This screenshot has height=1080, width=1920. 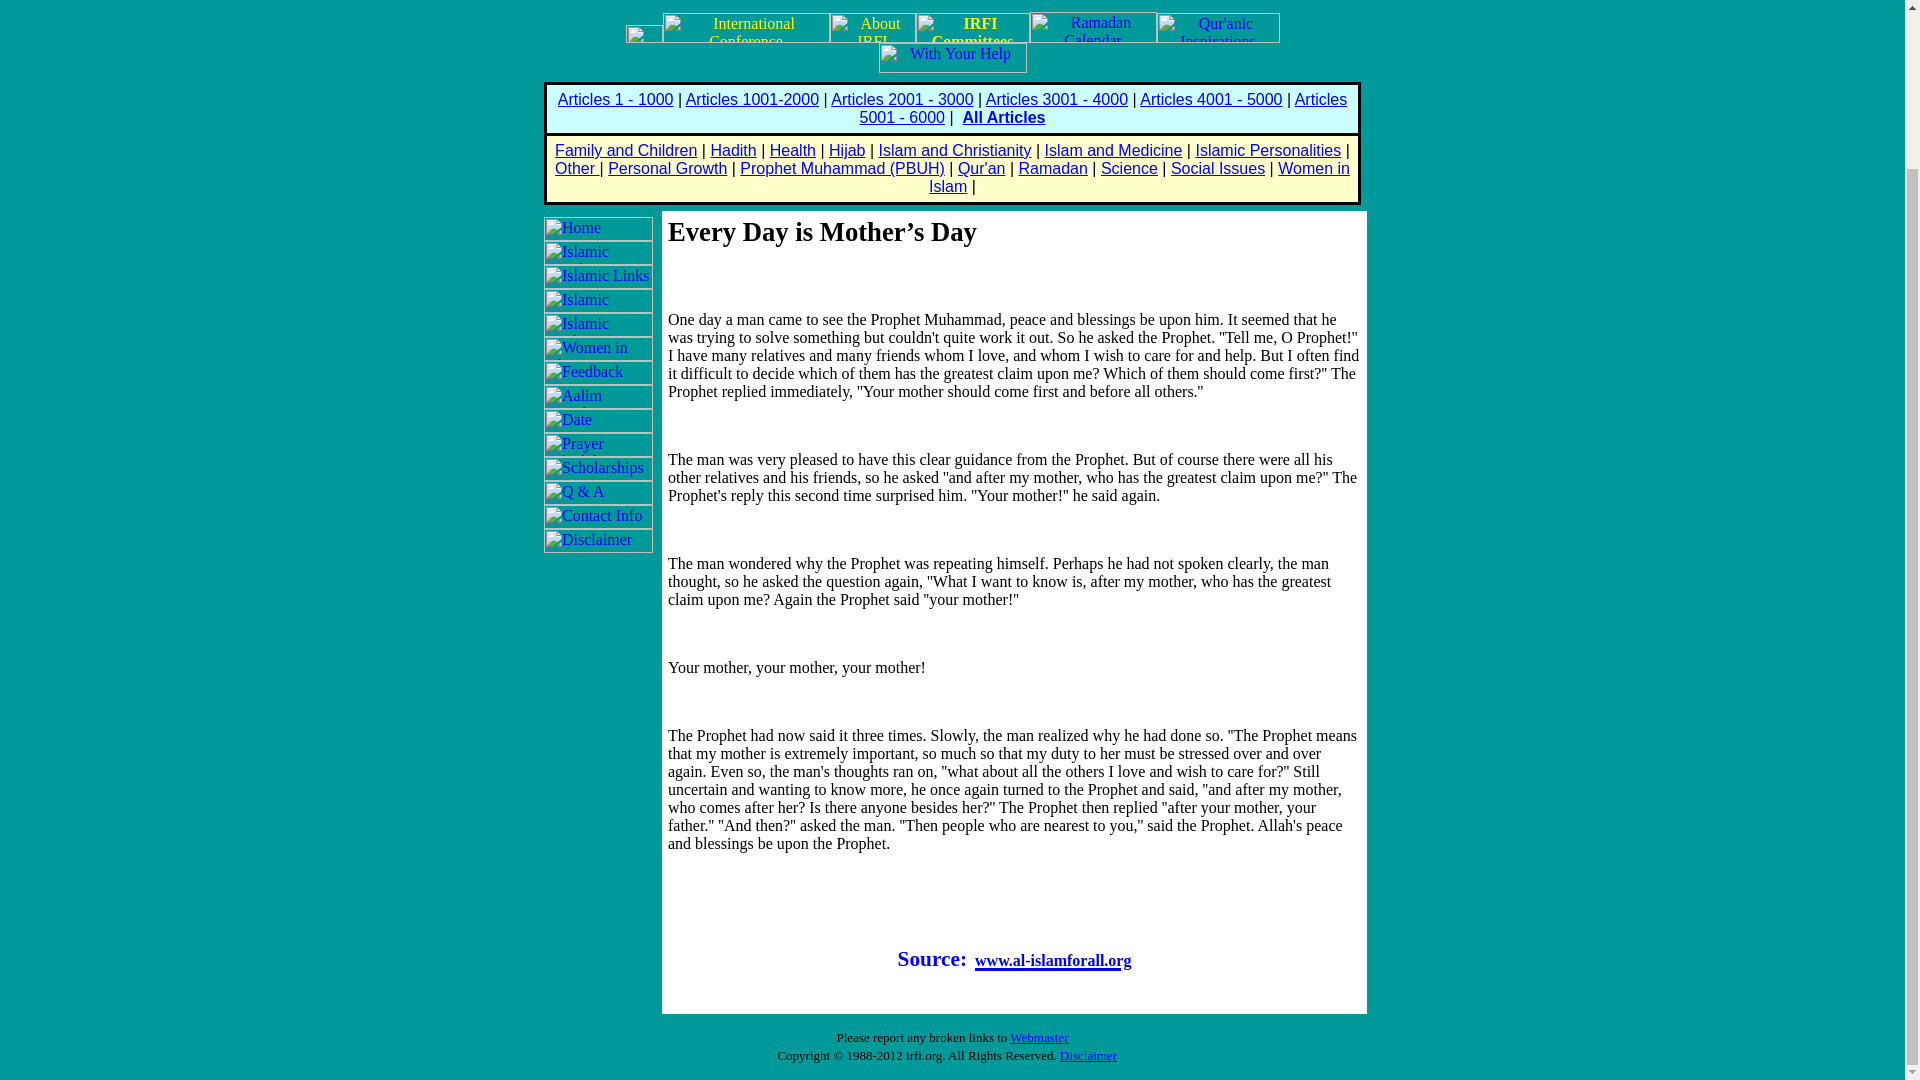 What do you see at coordinates (752, 99) in the screenshot?
I see `Articles 1001-2000` at bounding box center [752, 99].